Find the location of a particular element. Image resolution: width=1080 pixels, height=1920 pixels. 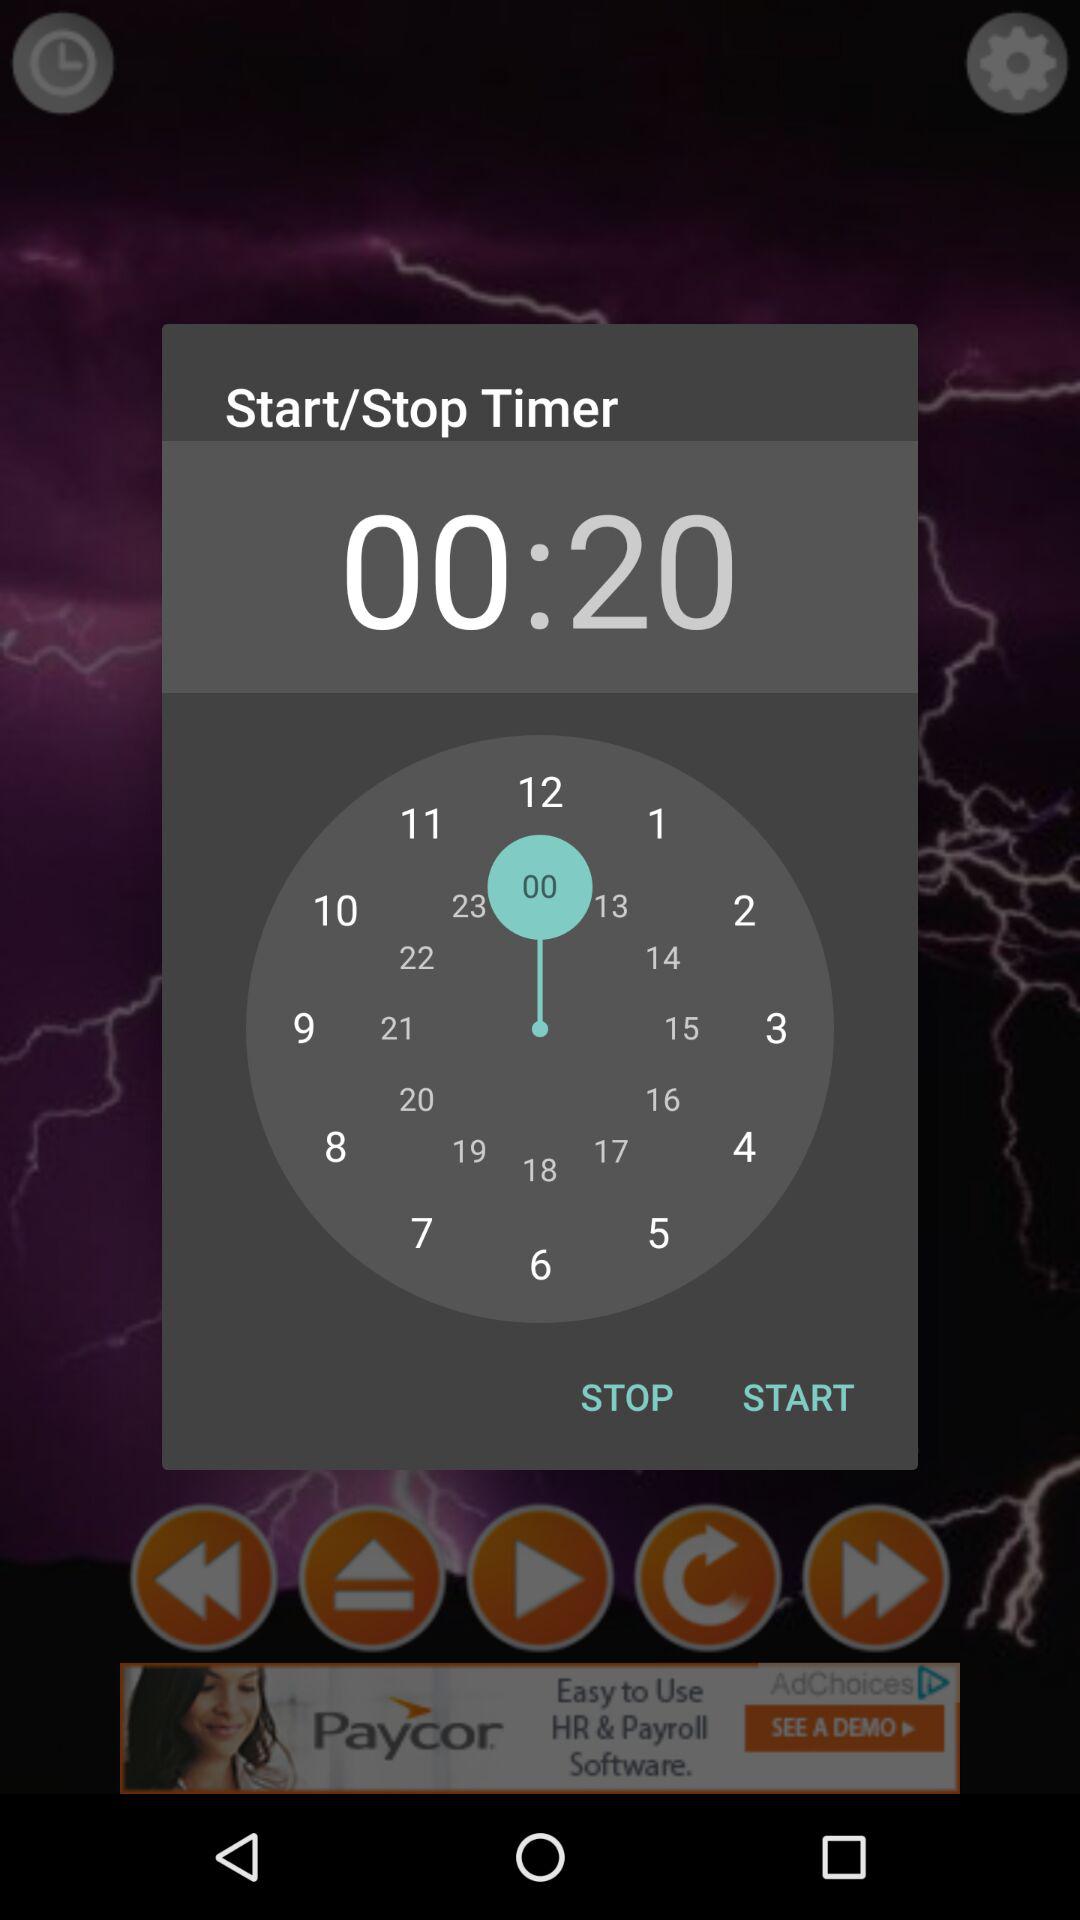

choose the icon below start/stop timer item is located at coordinates (426, 566).